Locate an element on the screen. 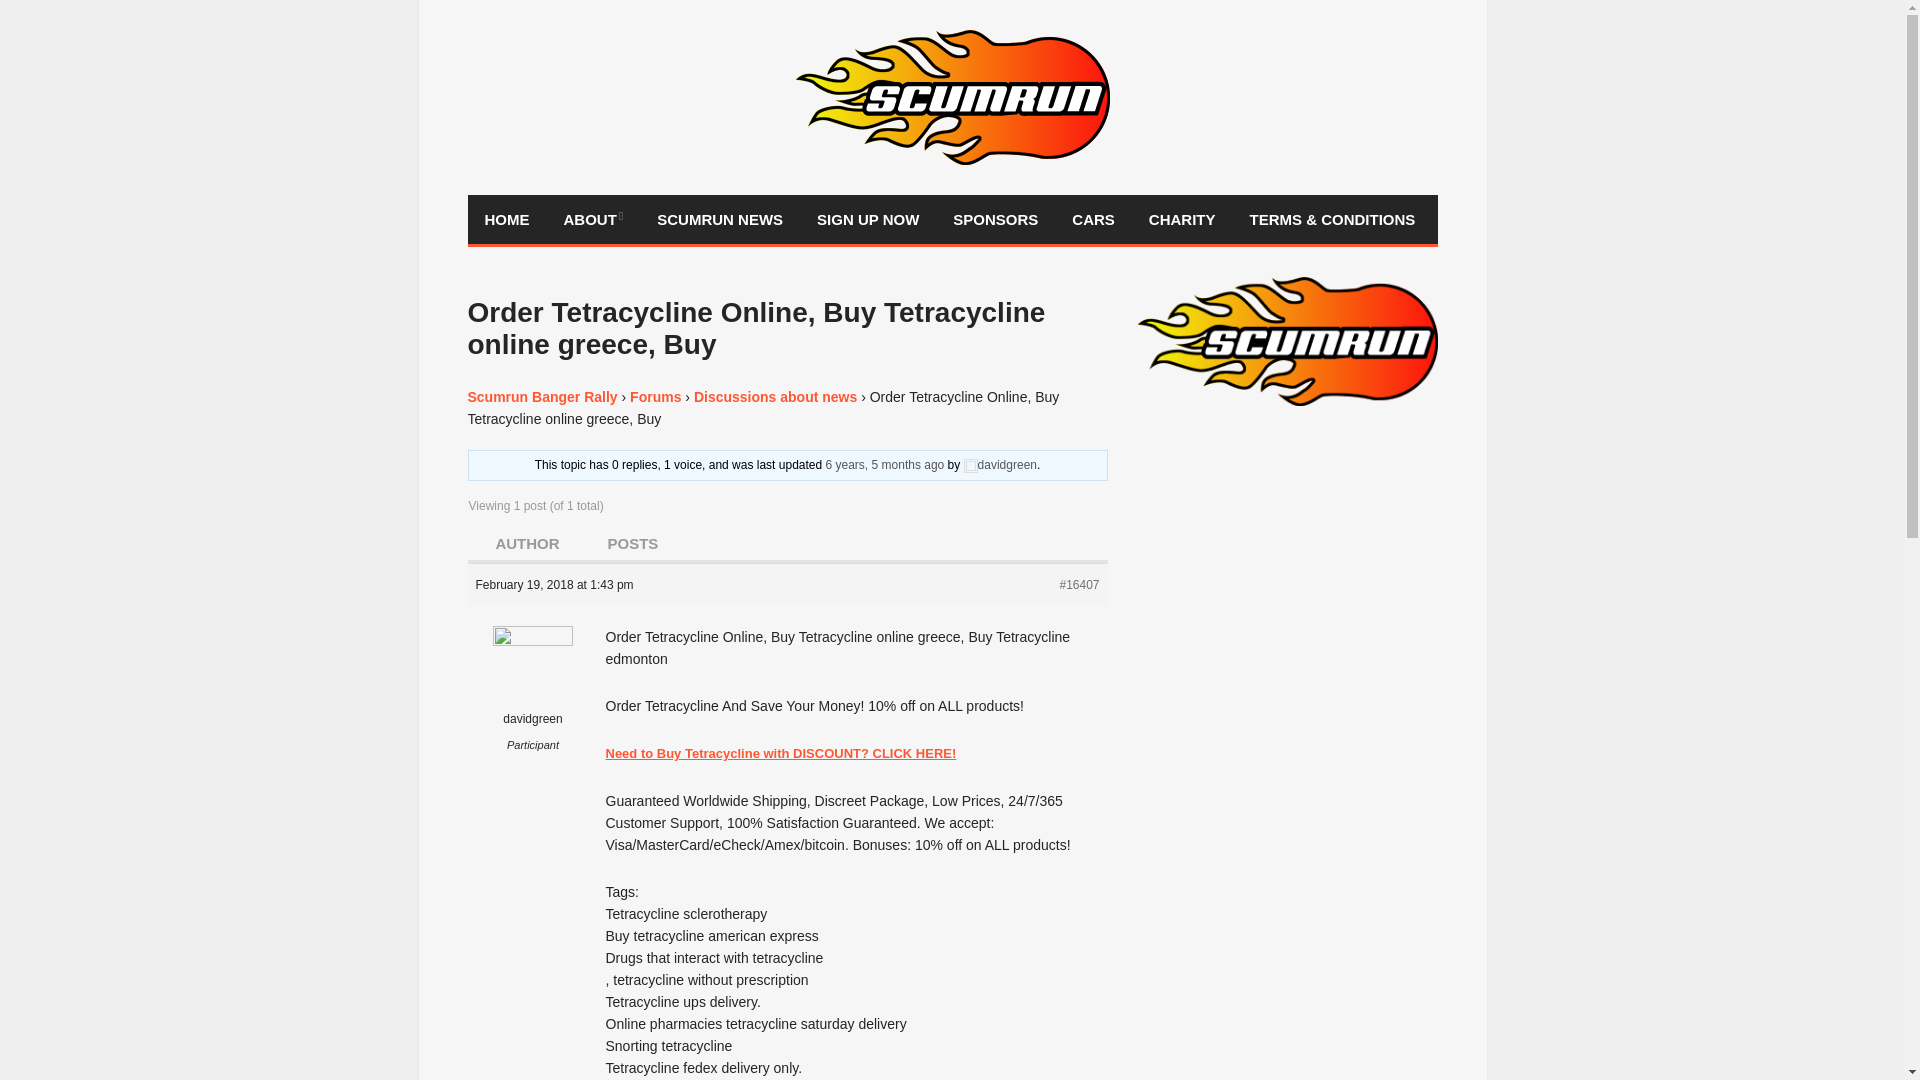 The width and height of the screenshot is (1920, 1080). SIGN UP NOW is located at coordinates (868, 220).